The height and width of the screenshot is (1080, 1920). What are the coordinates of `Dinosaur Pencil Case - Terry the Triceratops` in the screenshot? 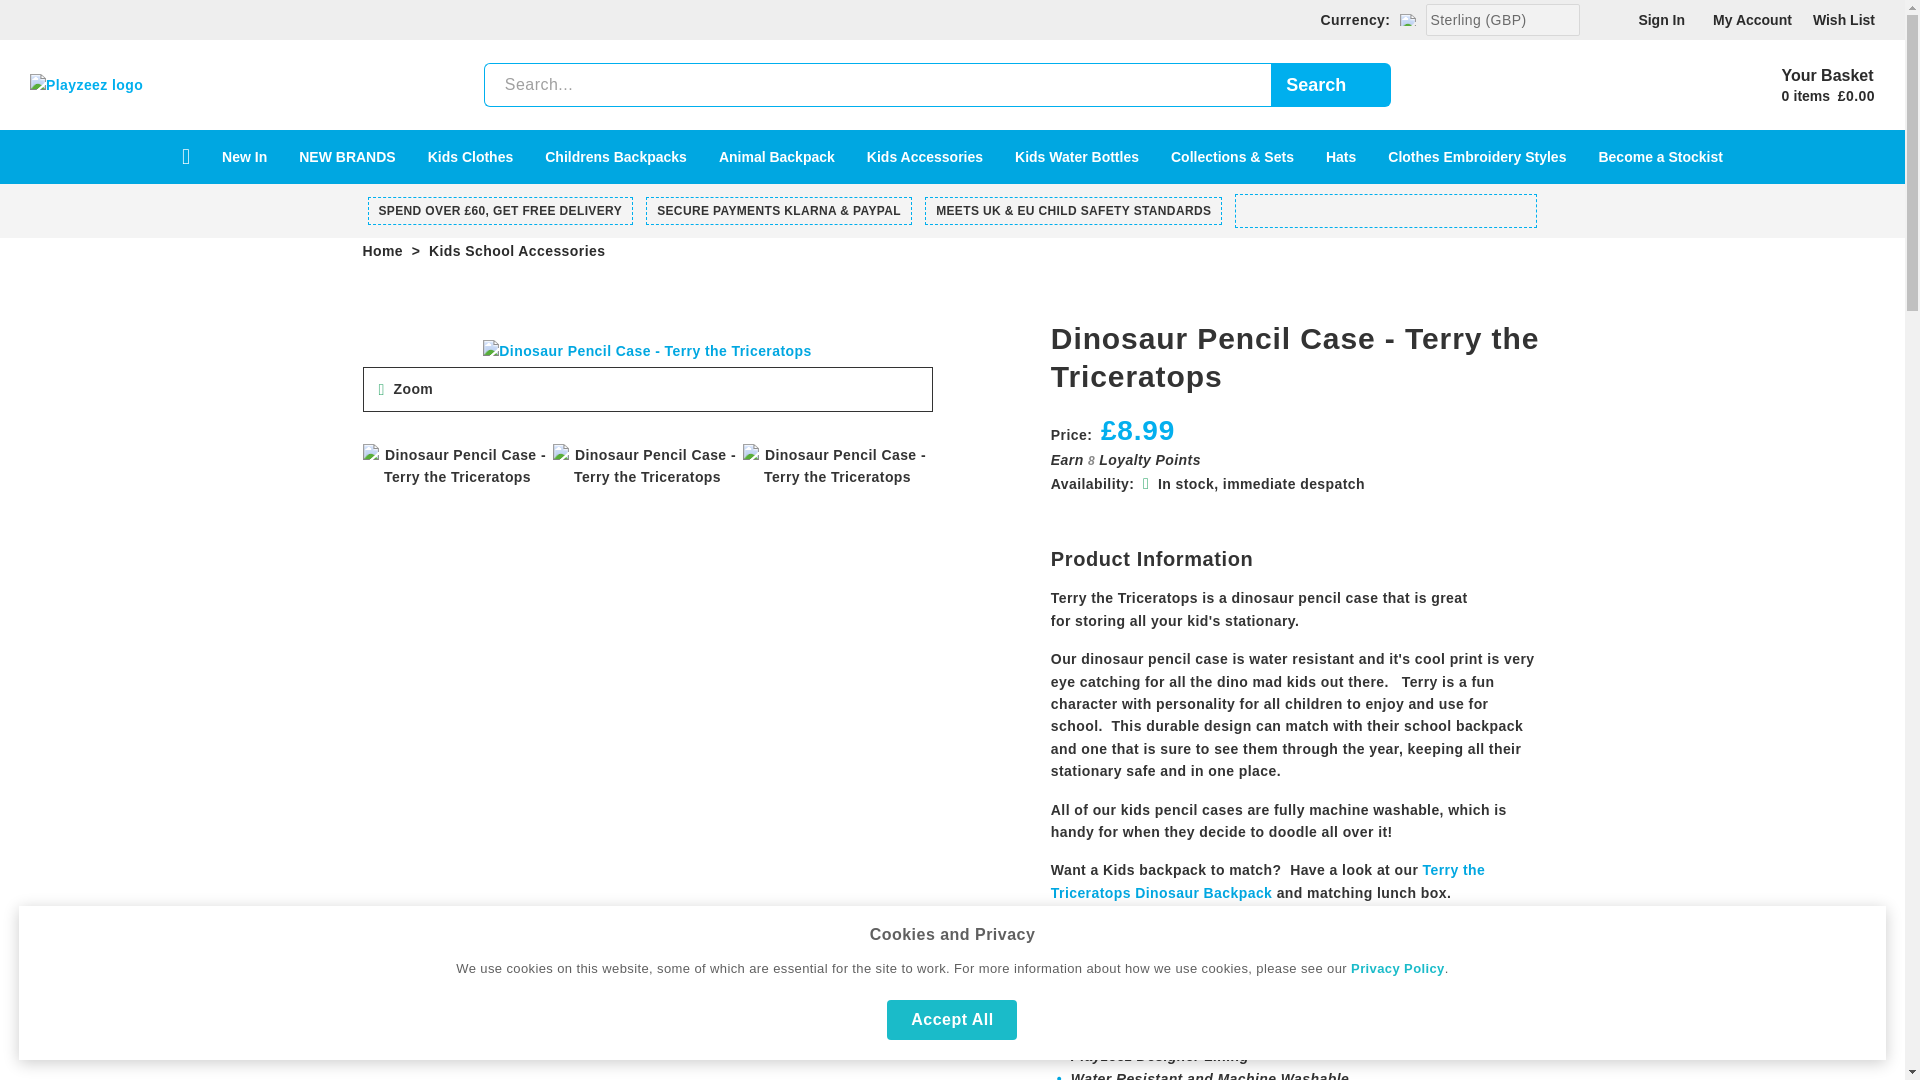 It's located at (646, 350).